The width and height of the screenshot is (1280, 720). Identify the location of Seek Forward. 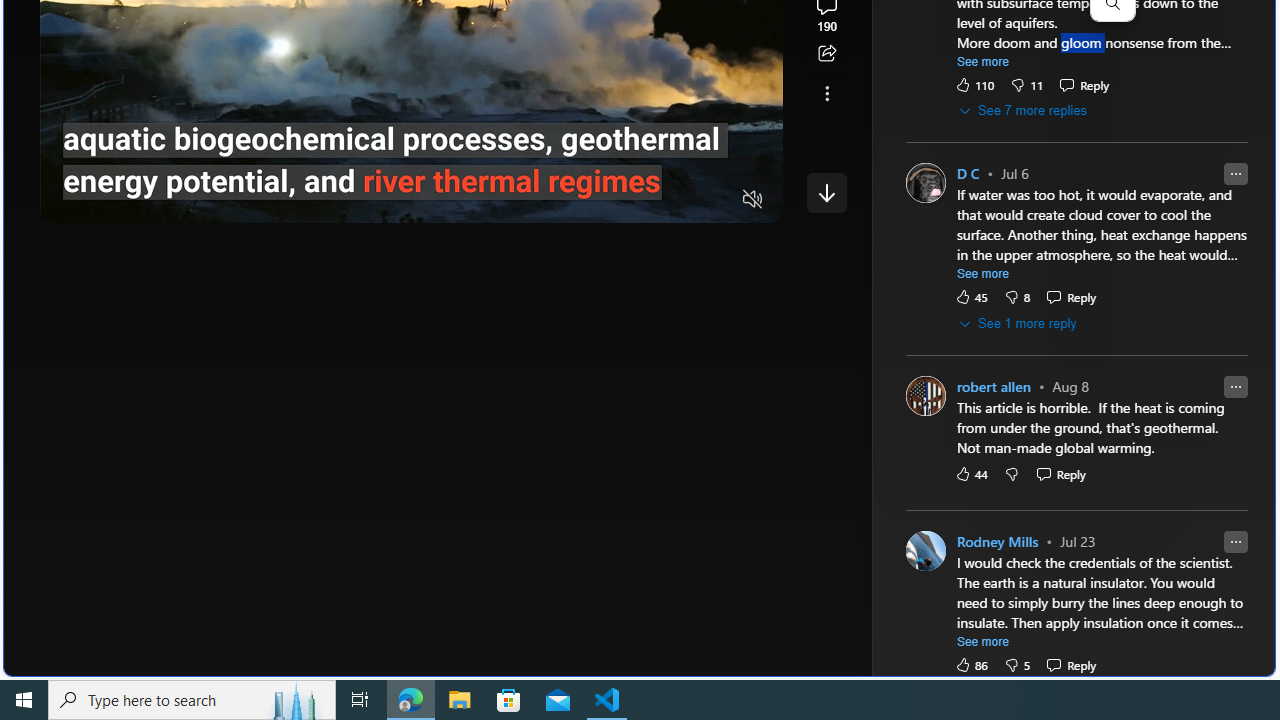
(150, 200).